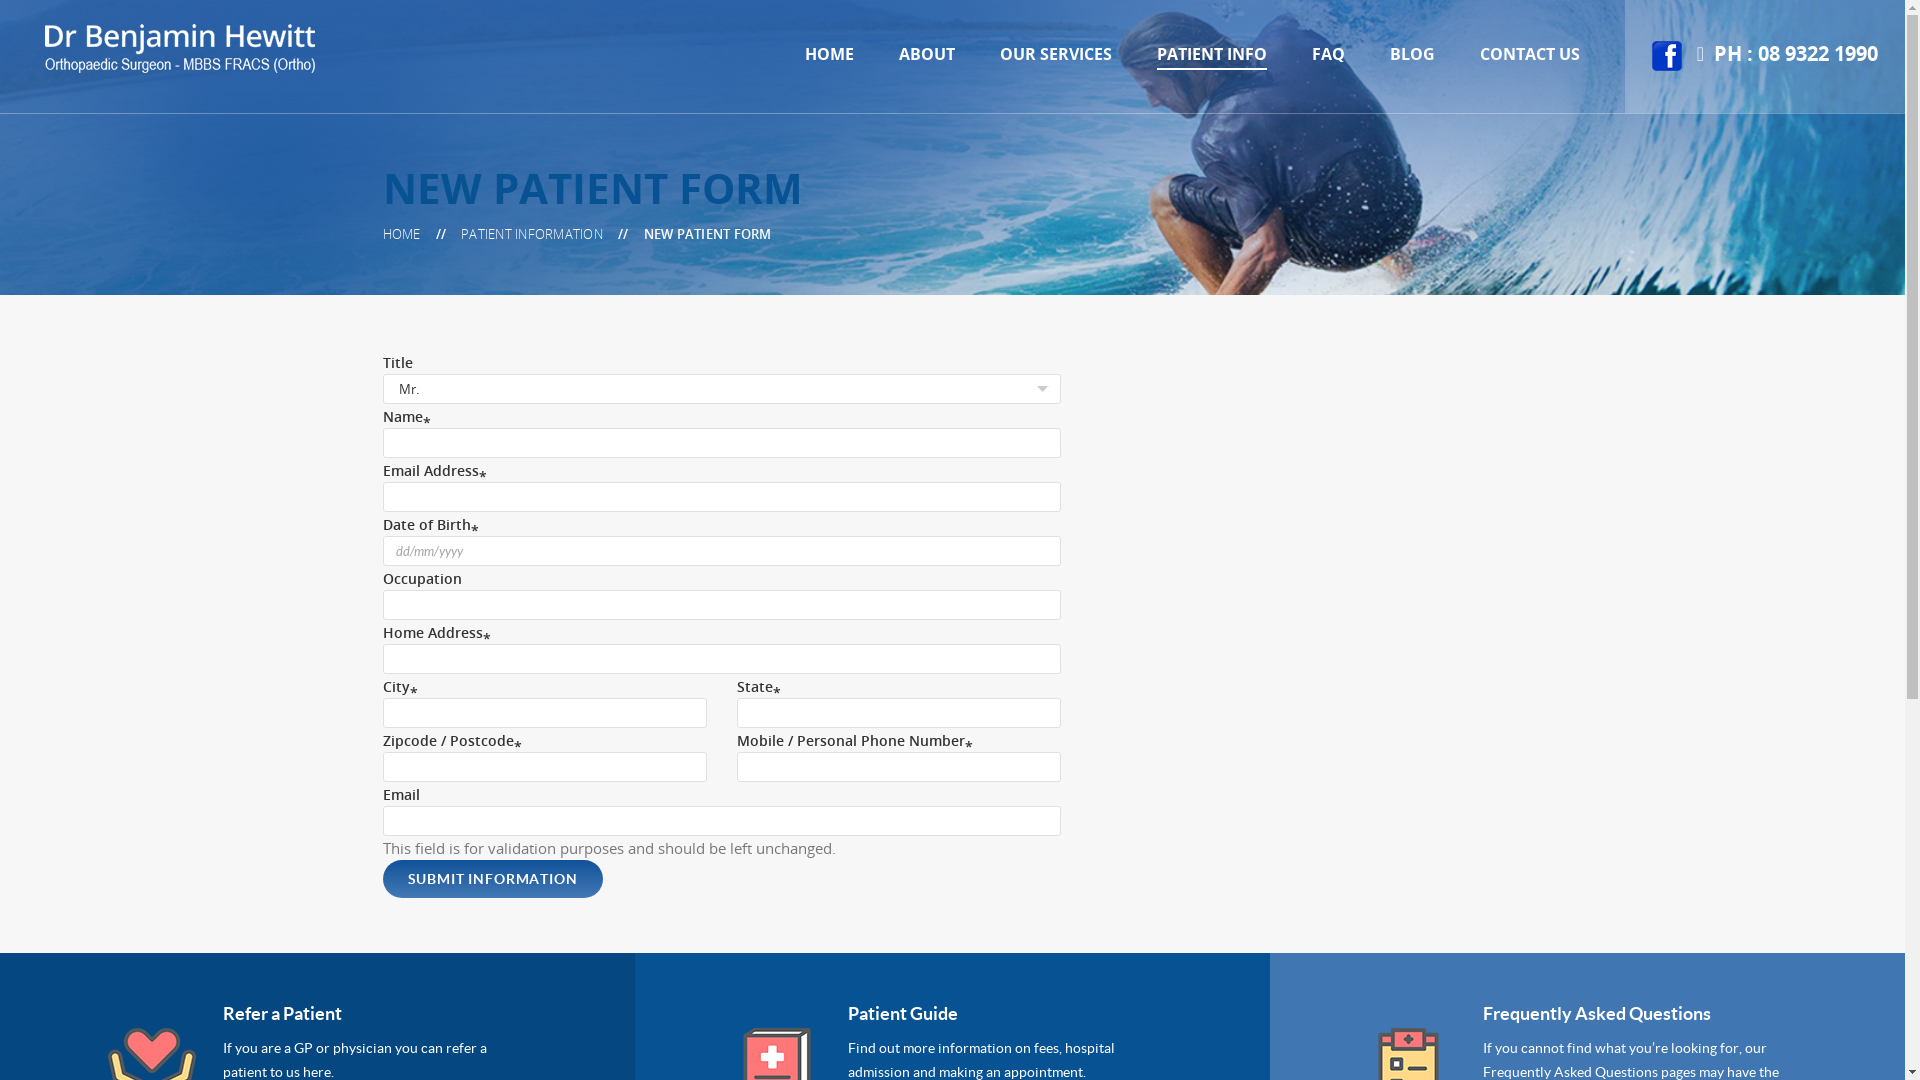 This screenshot has width=1920, height=1080. I want to click on CONTACT US, so click(1530, 54).